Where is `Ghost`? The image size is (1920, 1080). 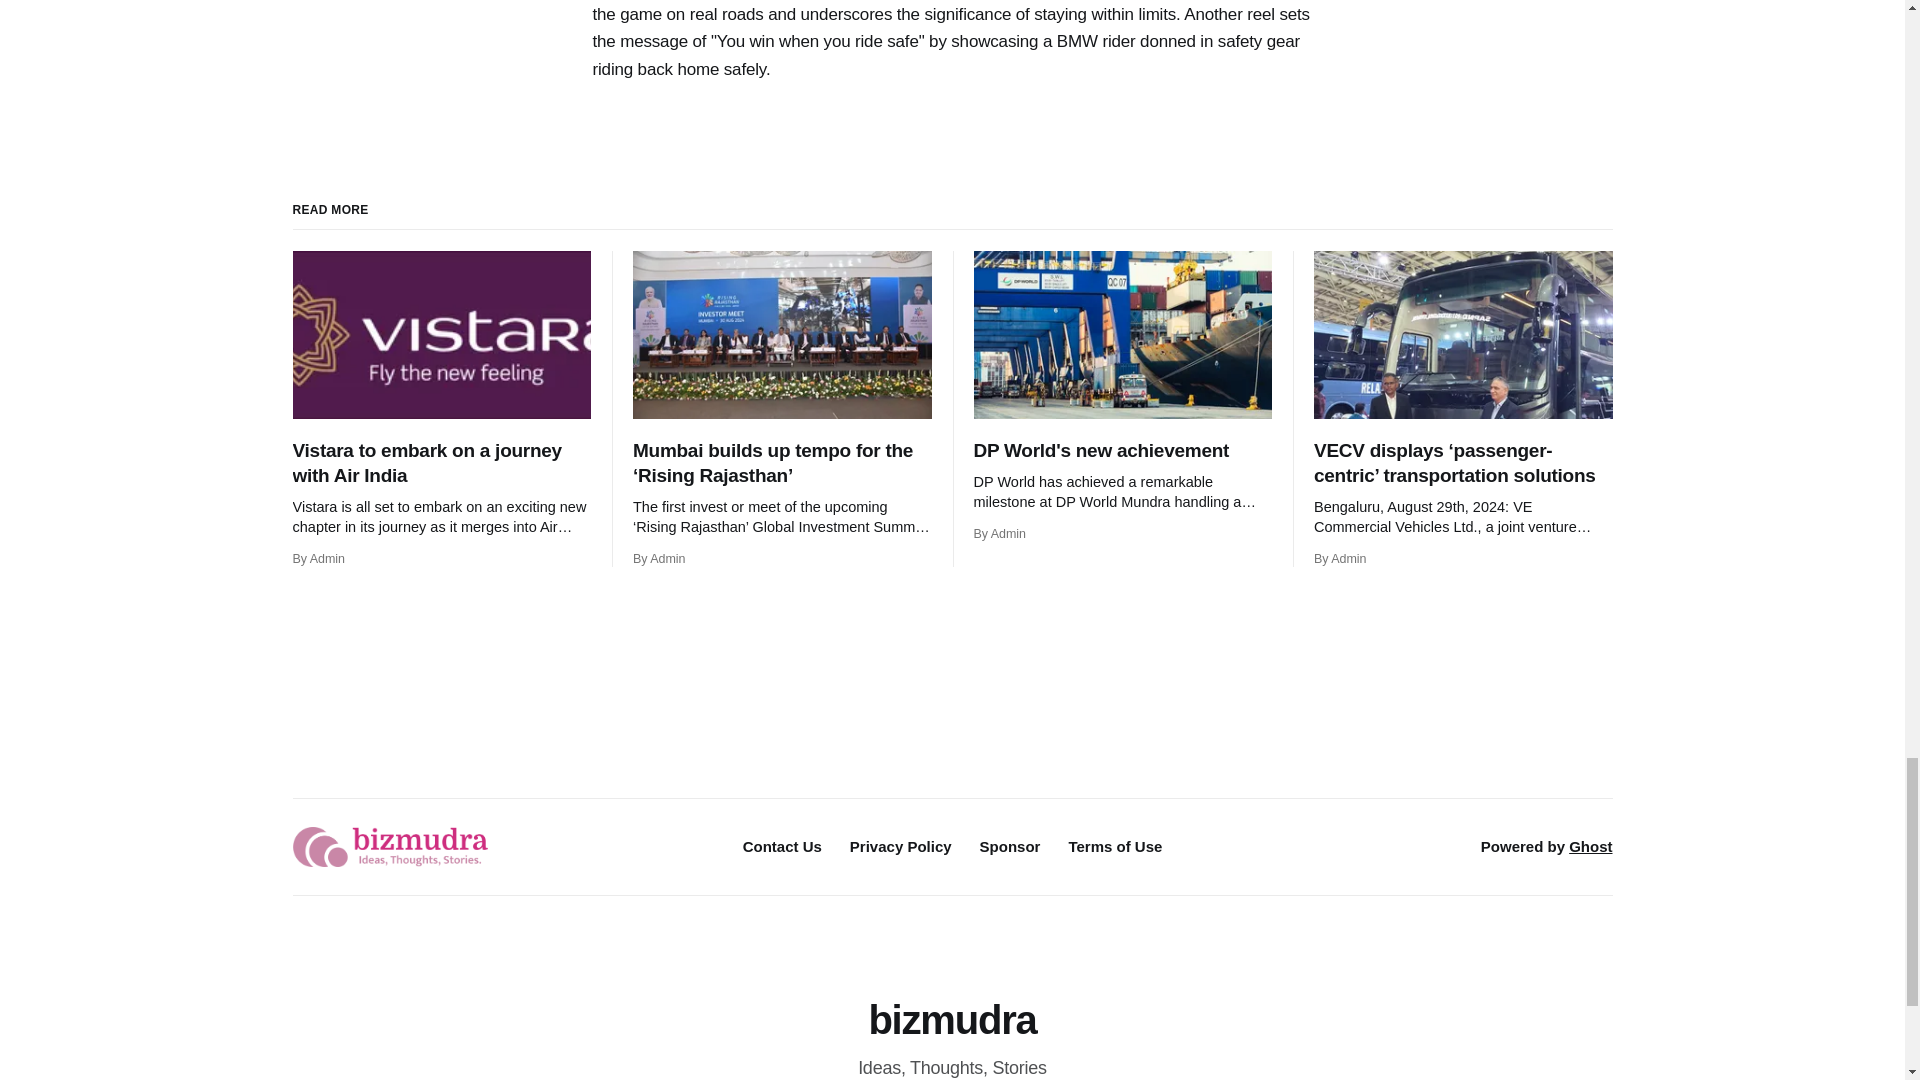
Ghost is located at coordinates (1590, 846).